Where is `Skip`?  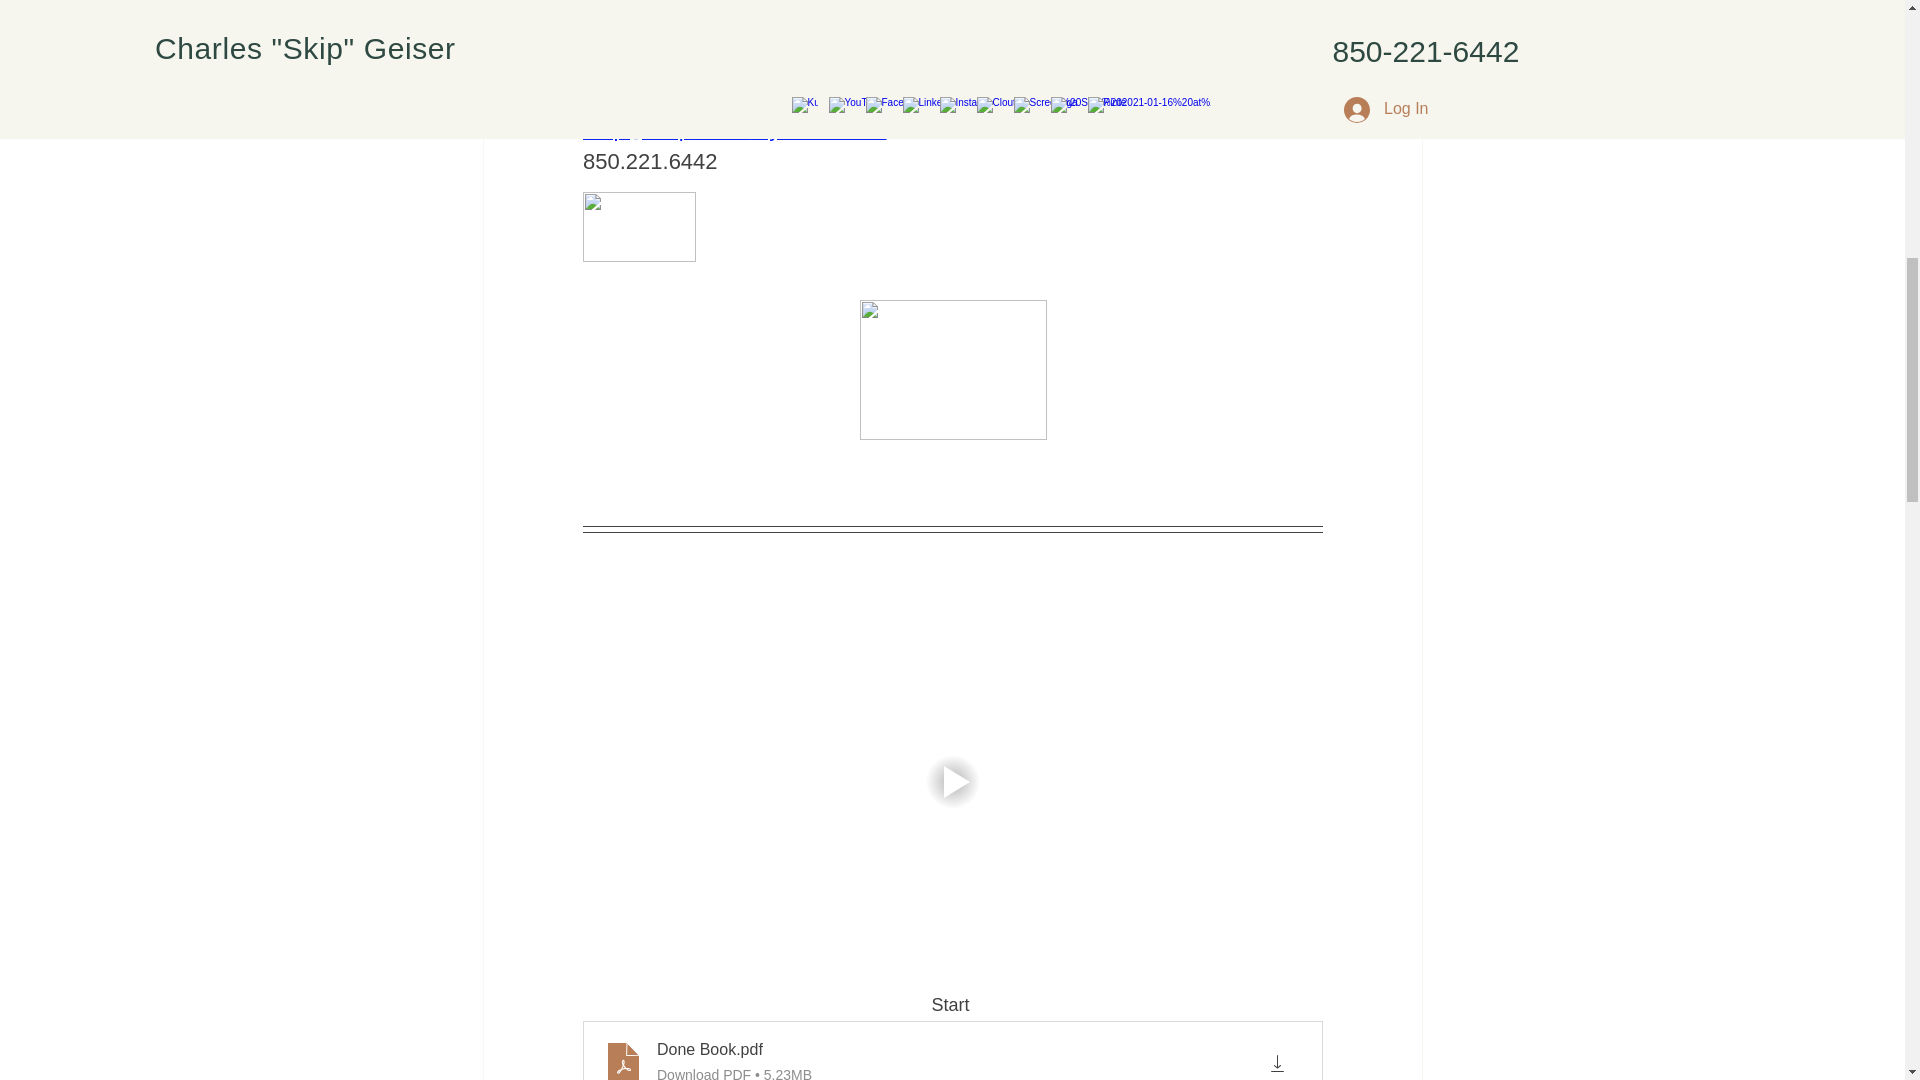
Skip is located at coordinates (610, 62).